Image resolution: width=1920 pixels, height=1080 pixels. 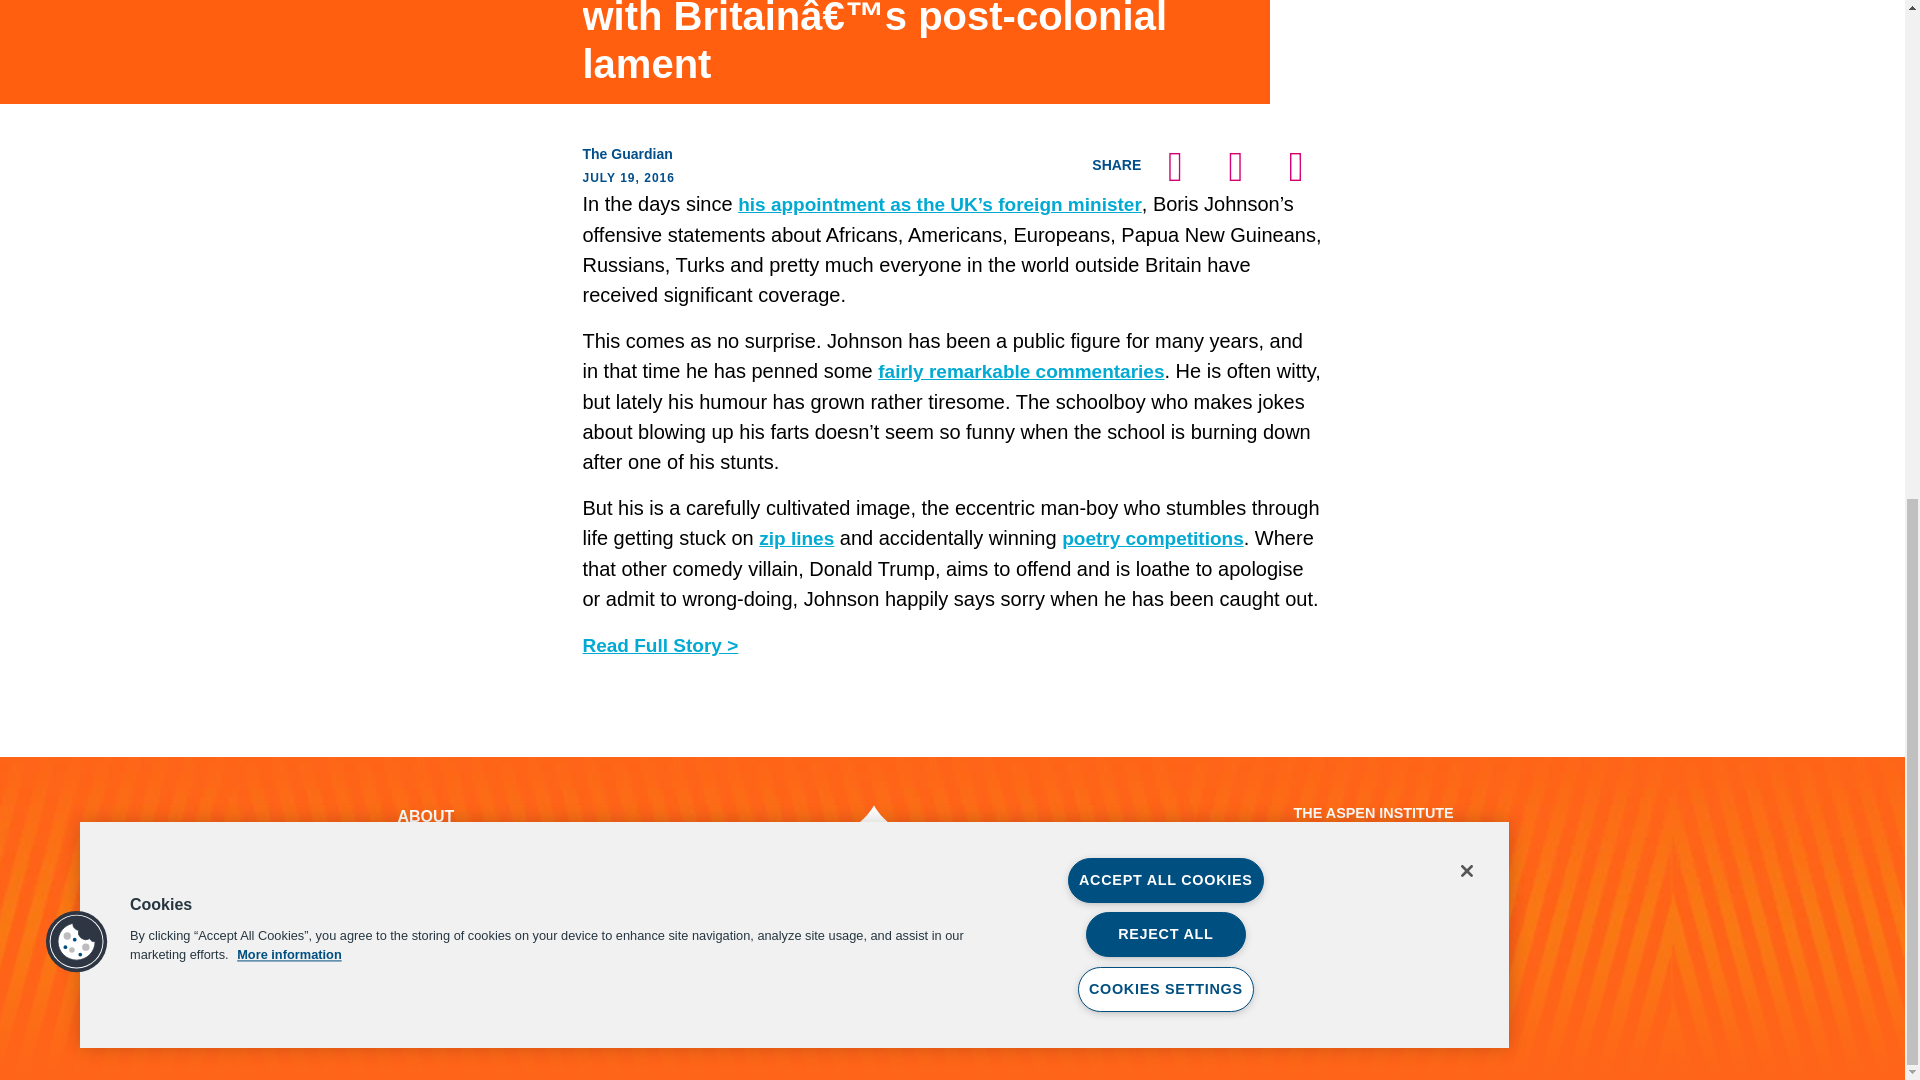 What do you see at coordinates (1152, 538) in the screenshot?
I see `poetry competitions` at bounding box center [1152, 538].